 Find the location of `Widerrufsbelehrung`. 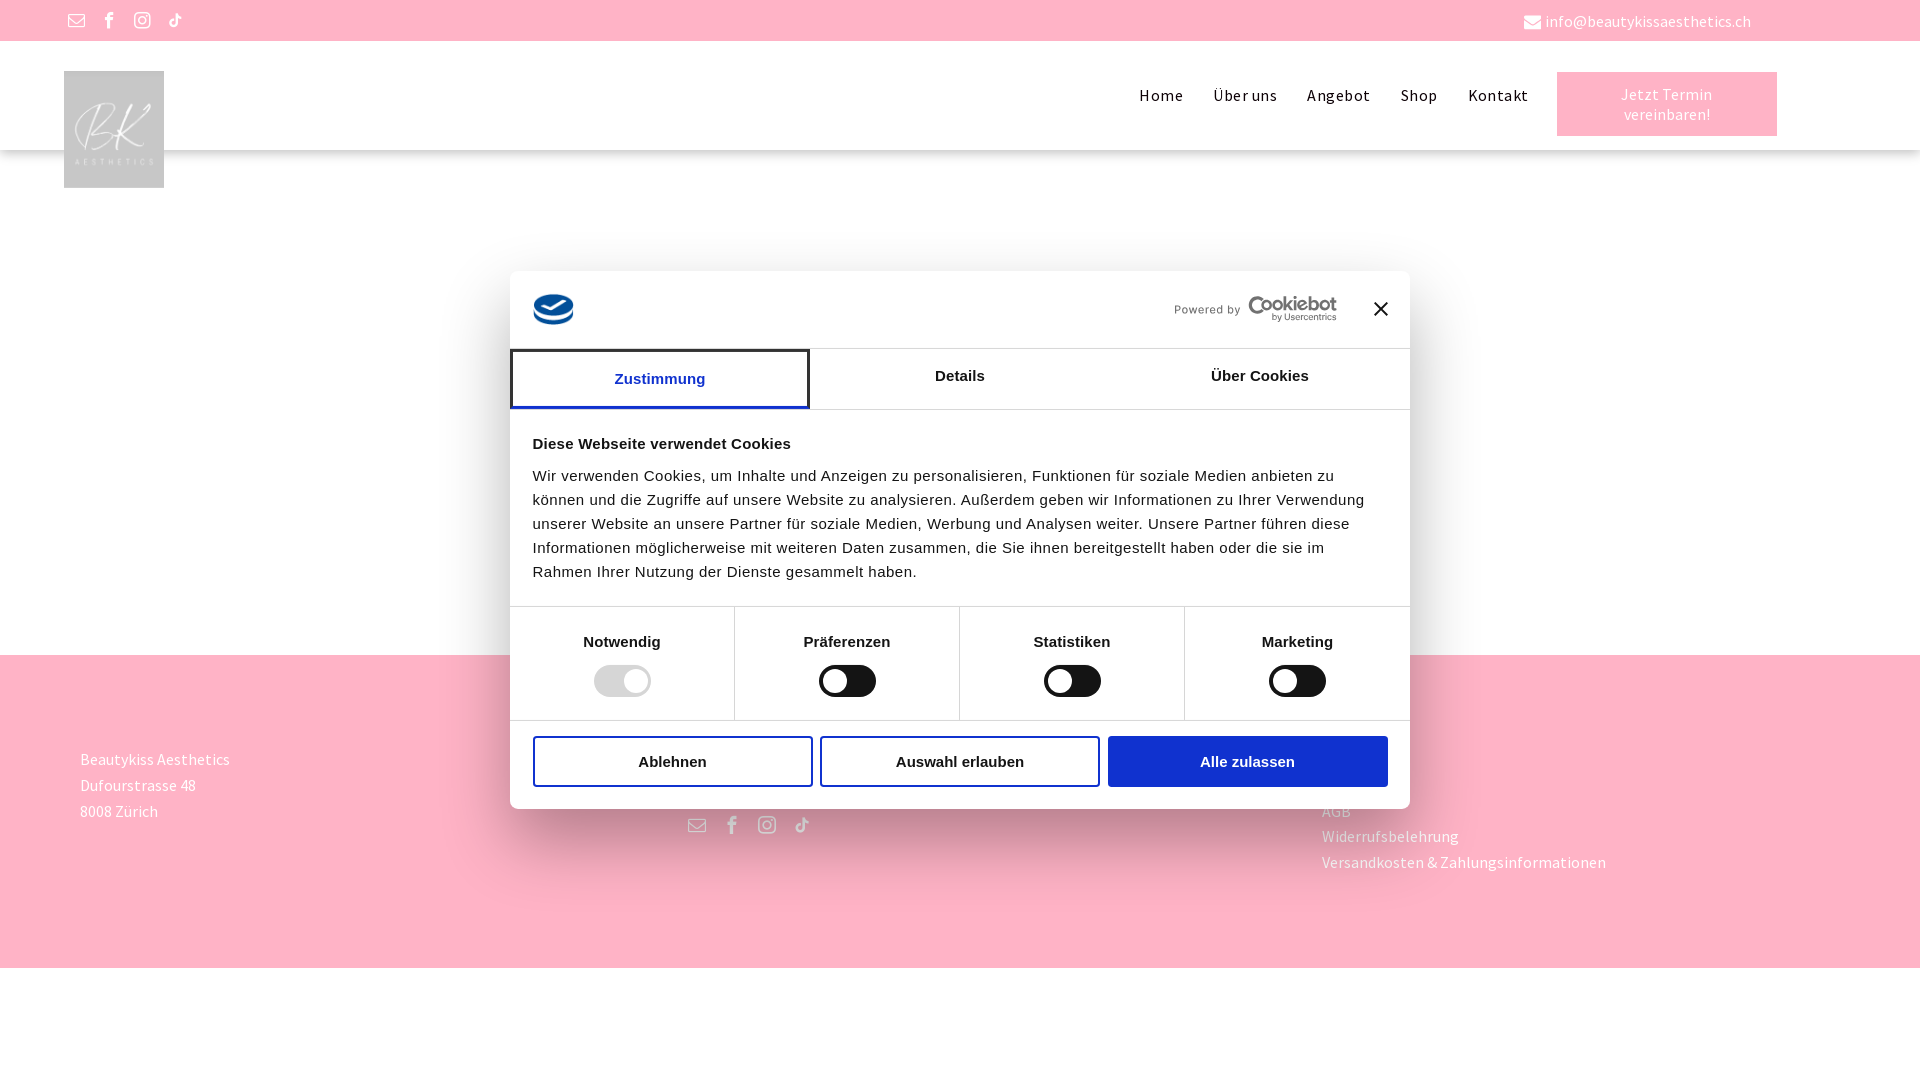

Widerrufsbelehrung is located at coordinates (1390, 836).